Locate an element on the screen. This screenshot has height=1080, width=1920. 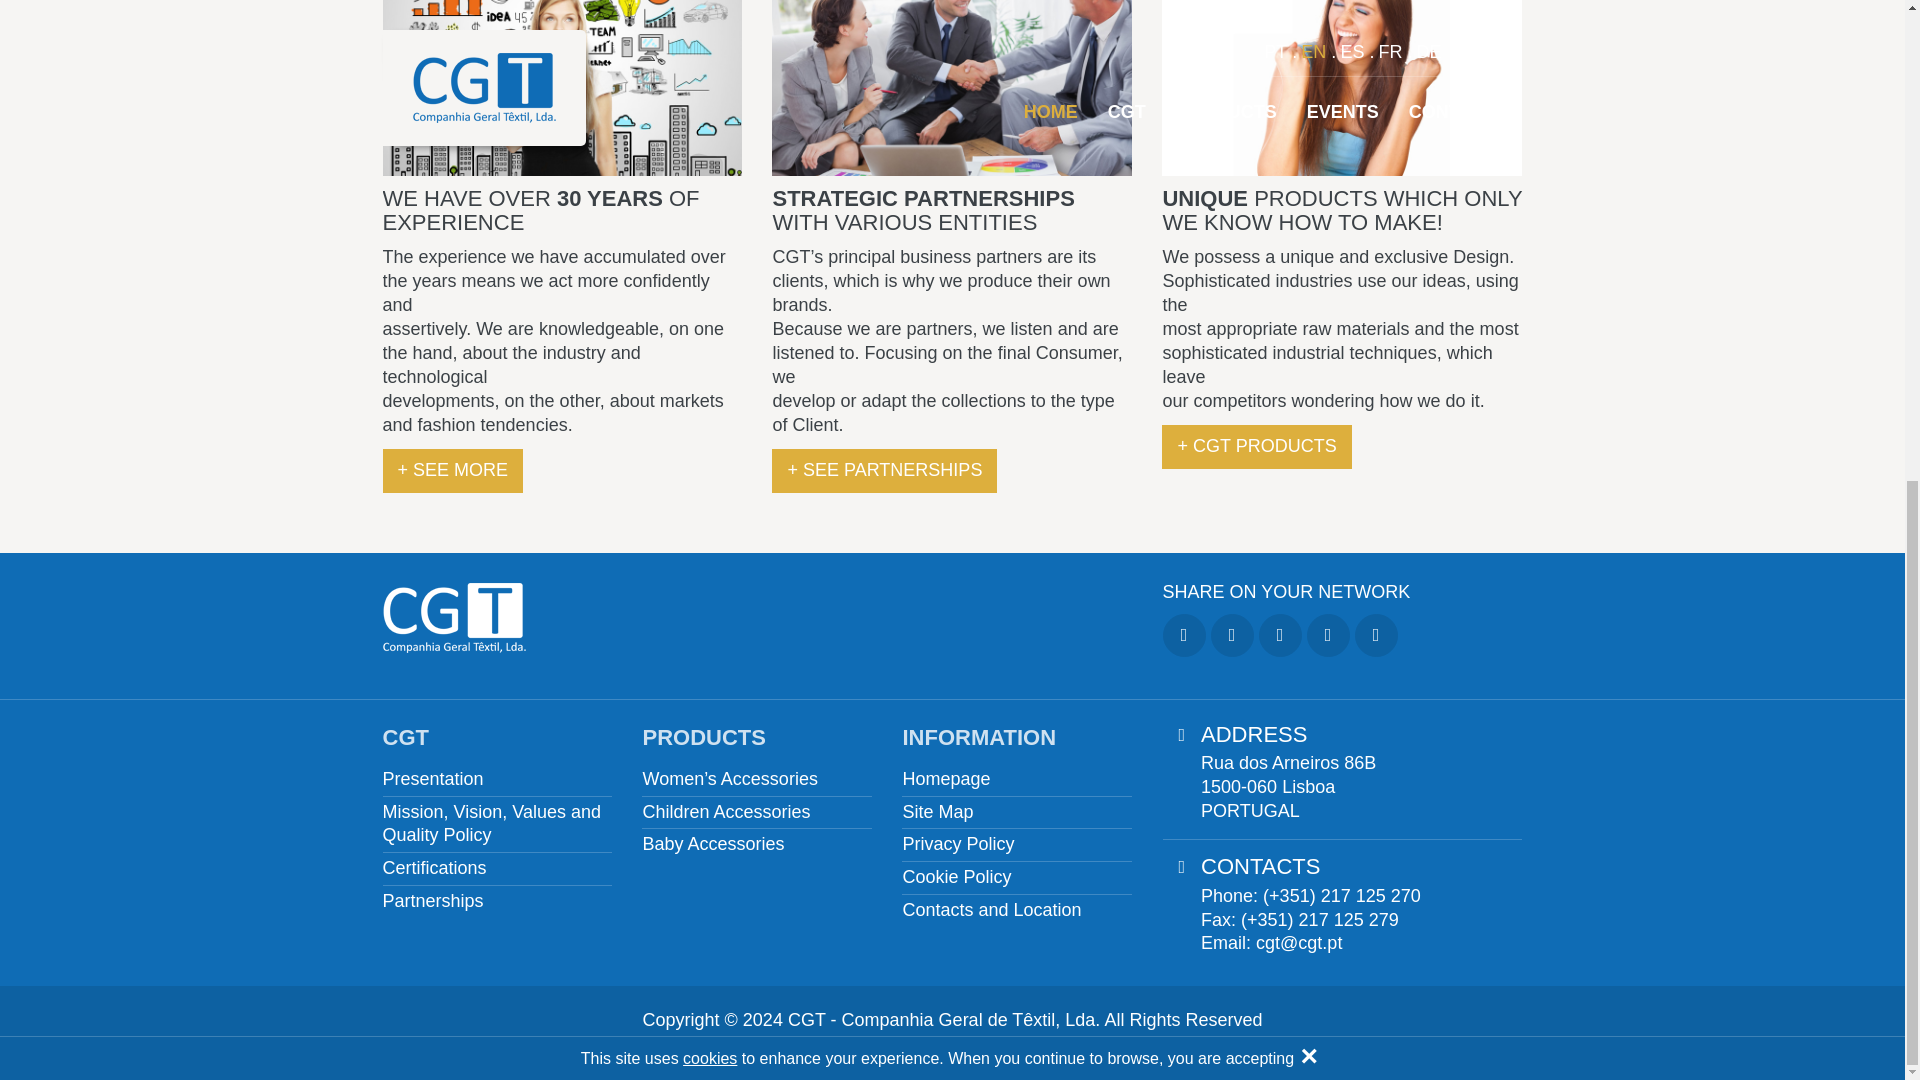
Website development is located at coordinates (1013, 1044).